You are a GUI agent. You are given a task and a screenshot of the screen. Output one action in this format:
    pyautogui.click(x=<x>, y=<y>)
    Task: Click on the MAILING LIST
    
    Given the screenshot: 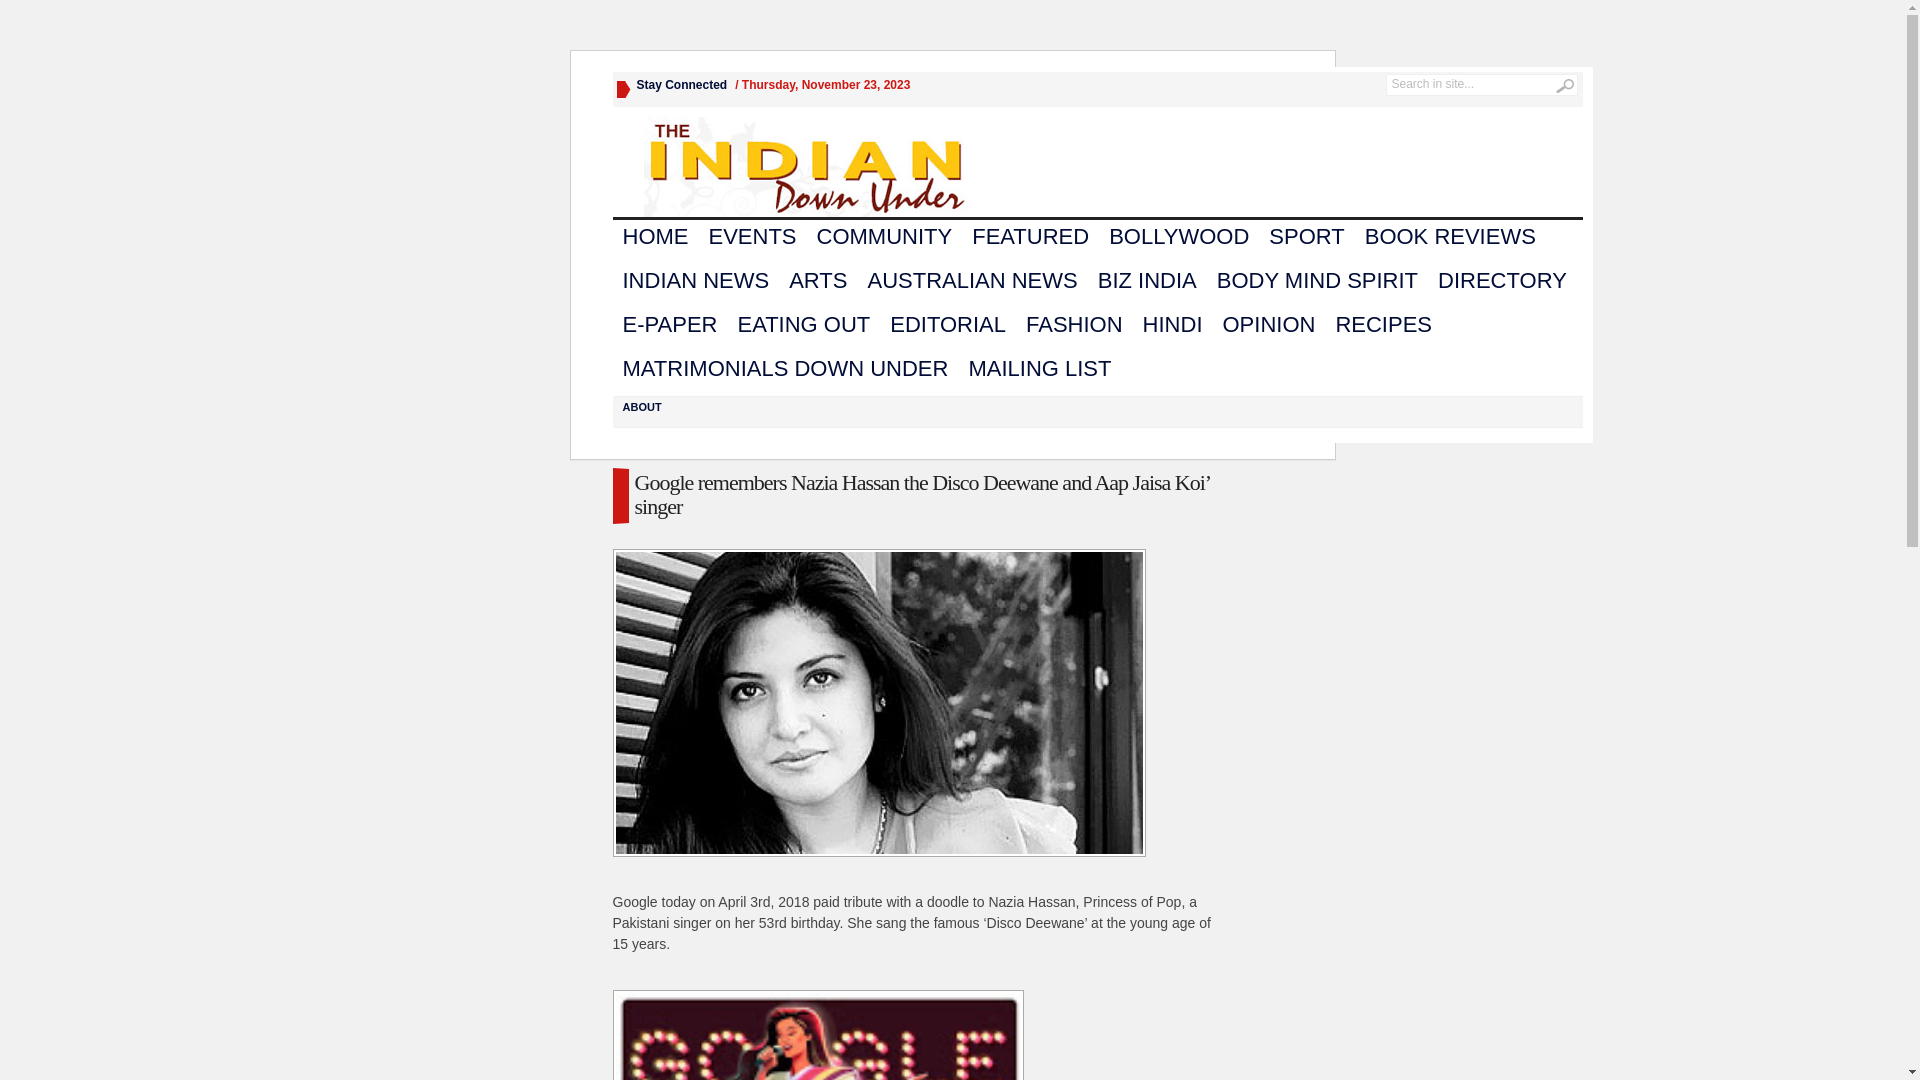 What is the action you would take?
    pyautogui.click(x=1040, y=369)
    